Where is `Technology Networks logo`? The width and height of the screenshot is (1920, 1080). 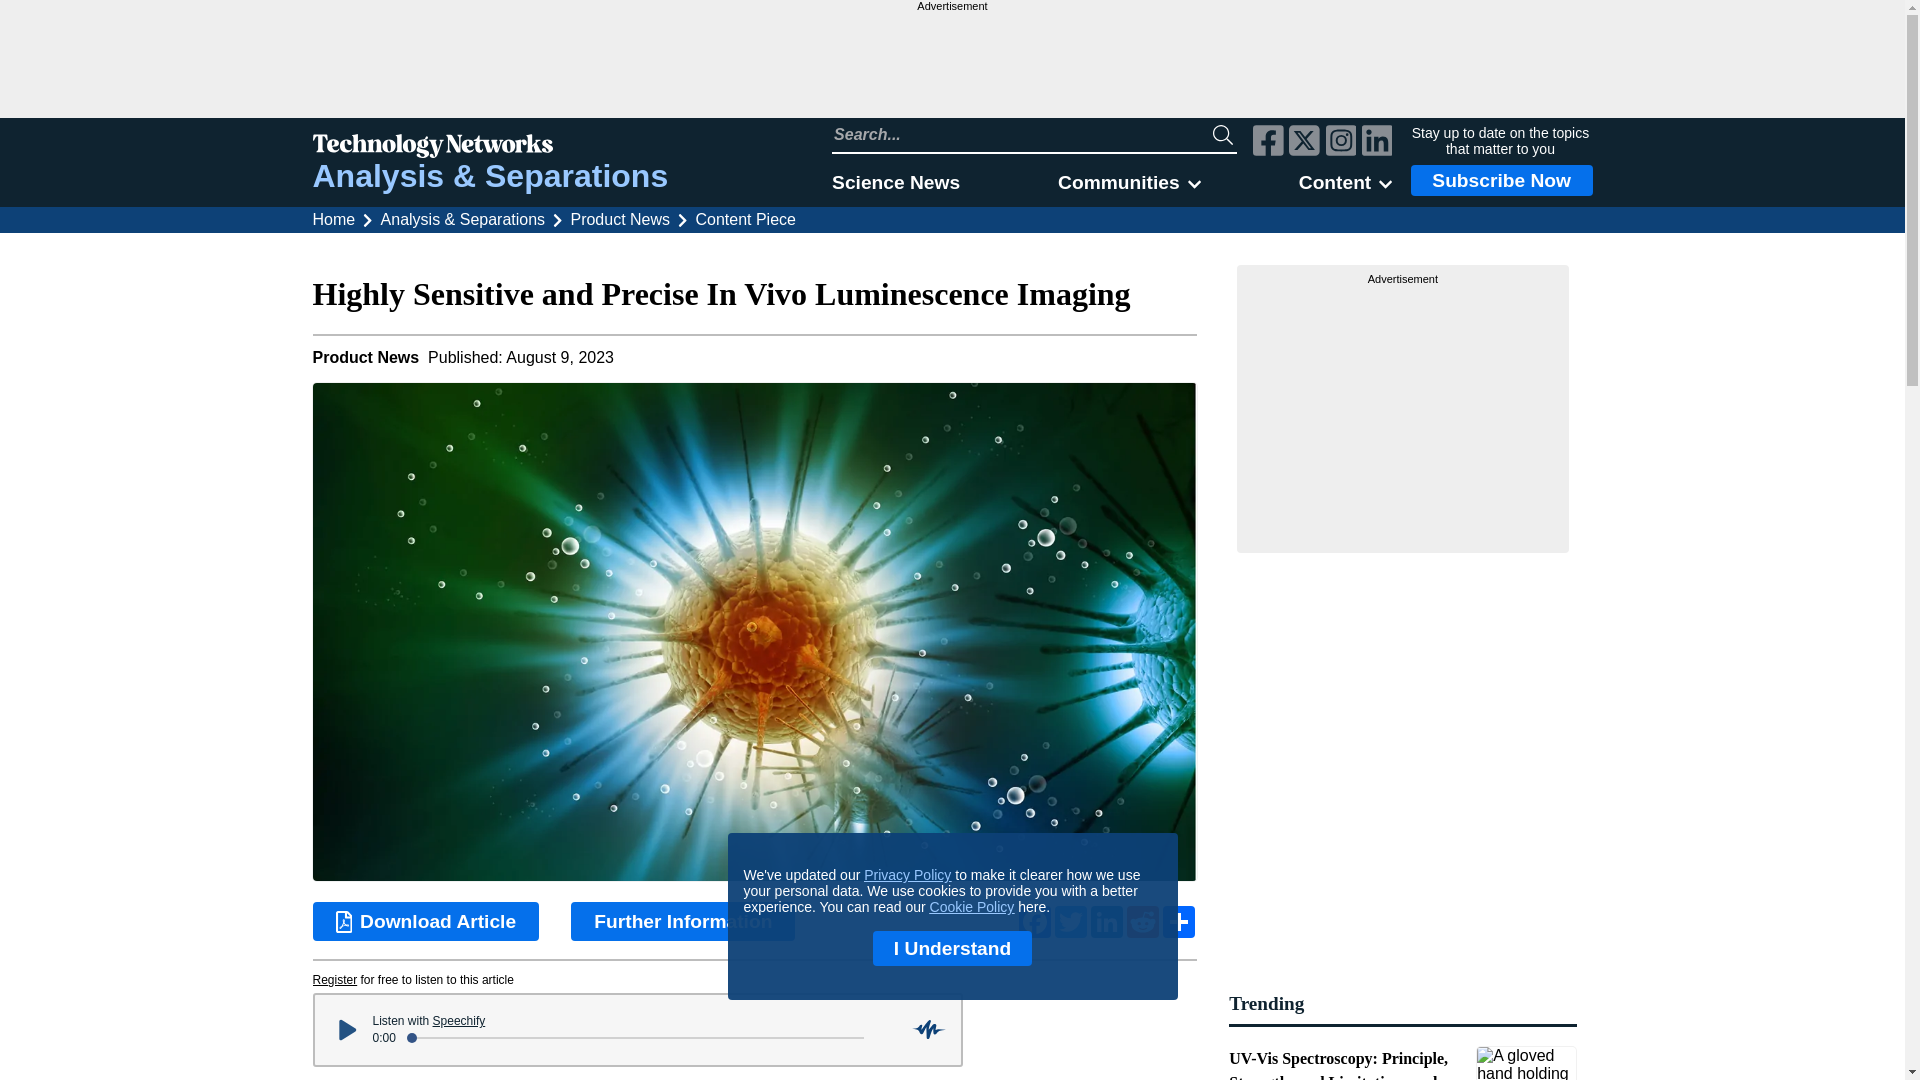 Technology Networks logo is located at coordinates (490, 148).